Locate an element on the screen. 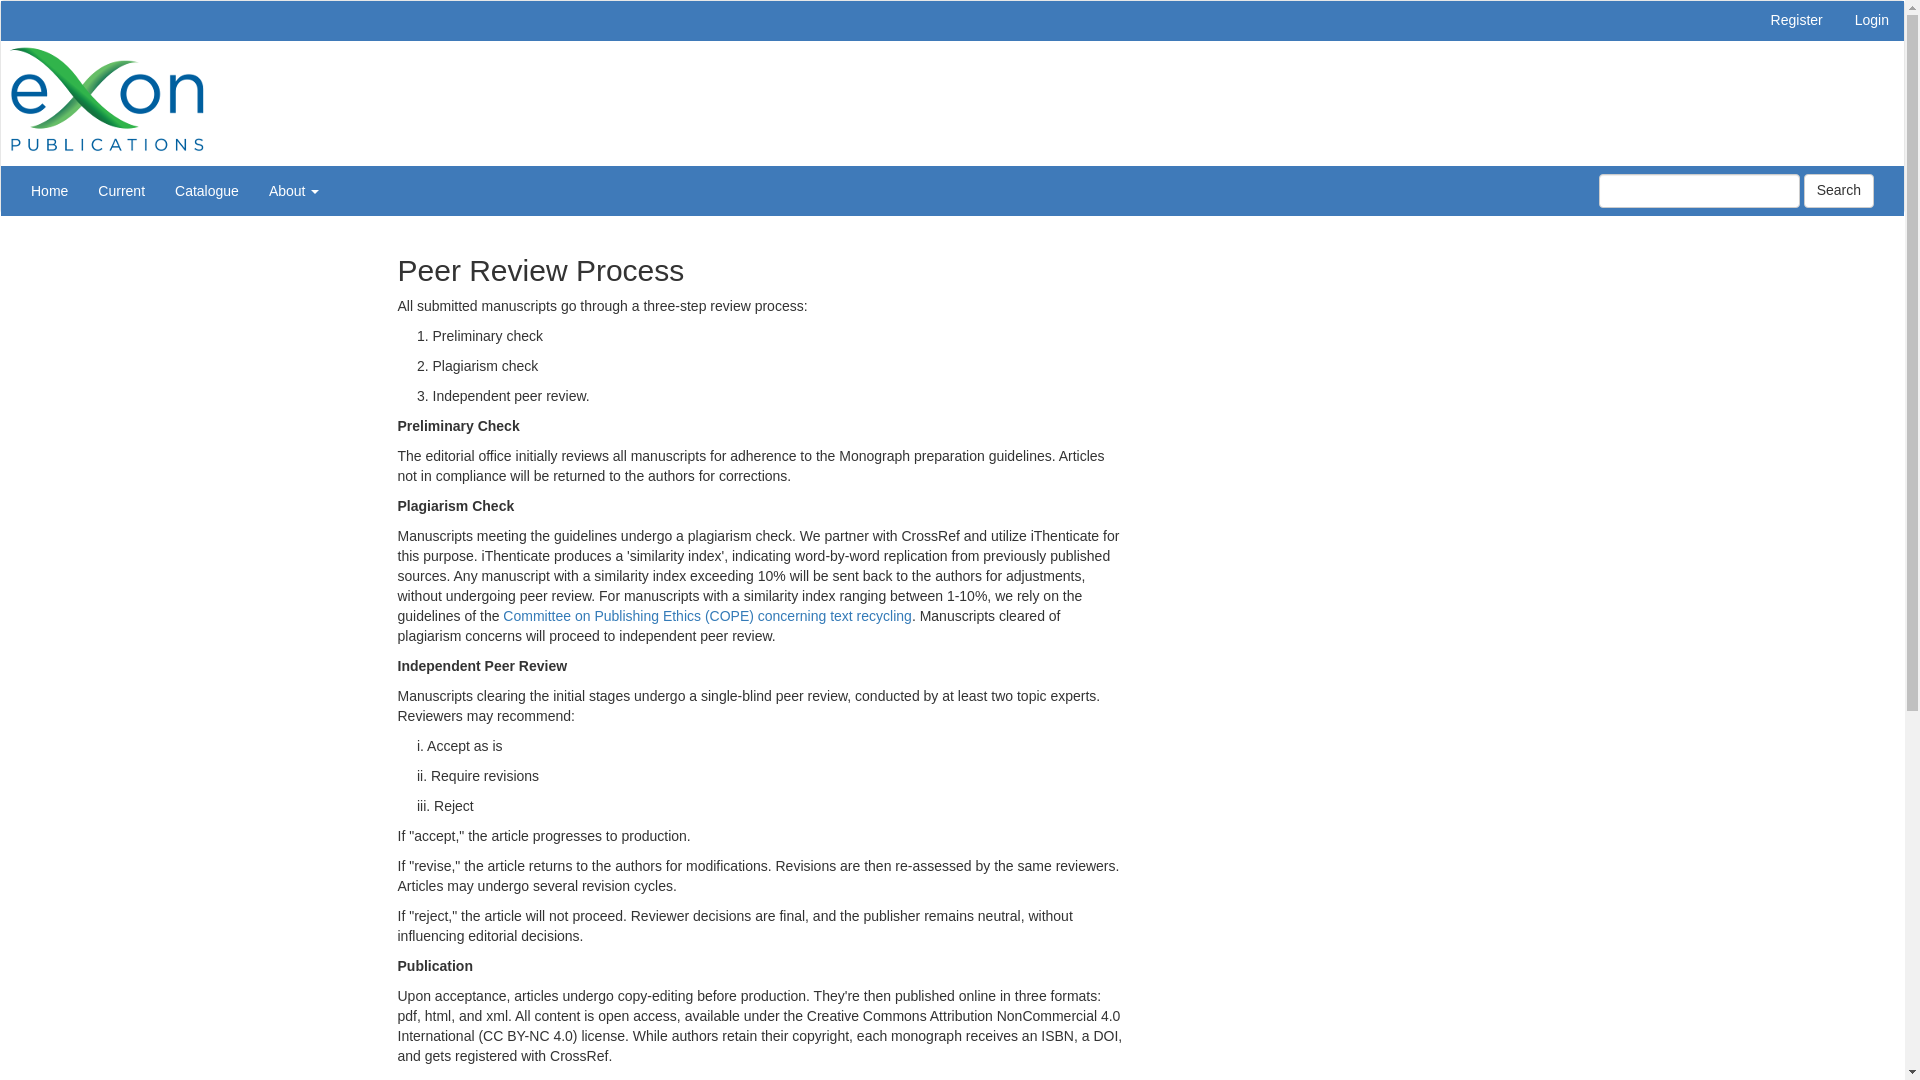  Search is located at coordinates (1838, 190).